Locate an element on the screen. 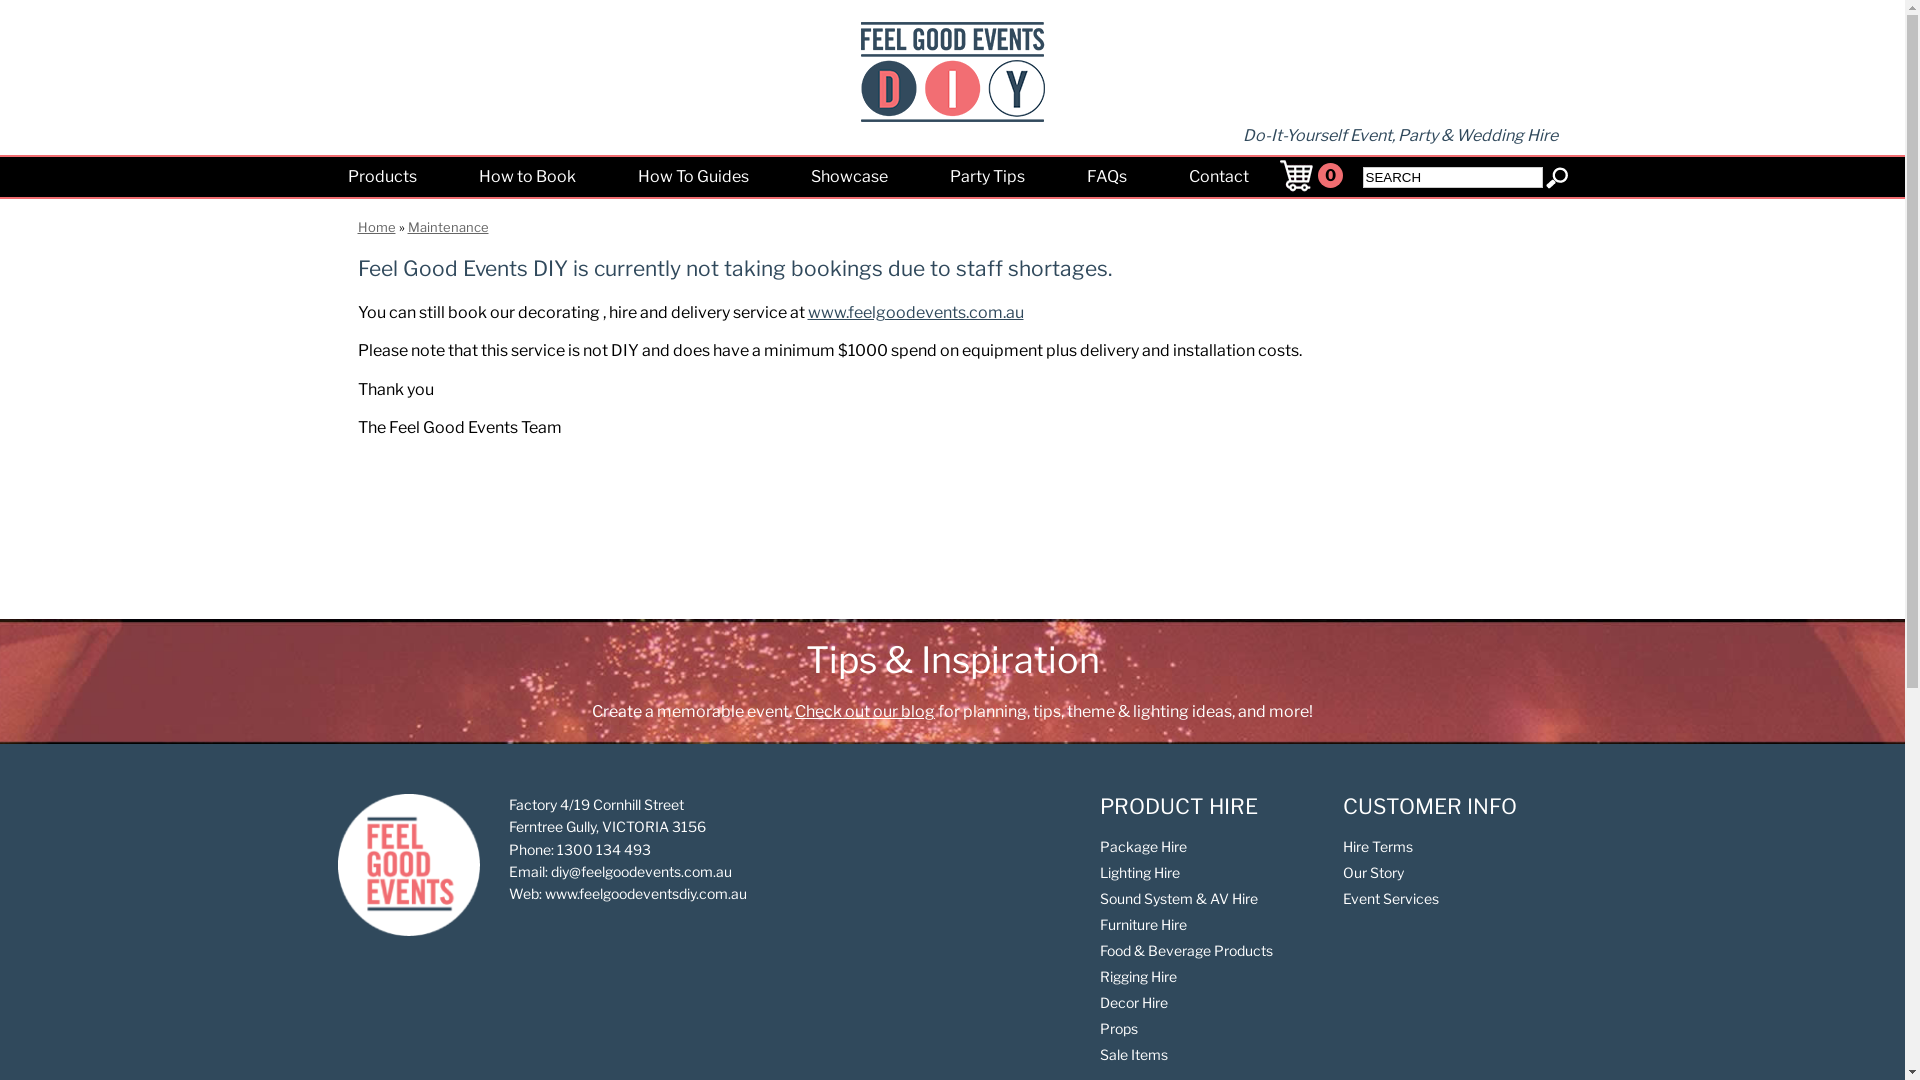 The width and height of the screenshot is (1920, 1080). 0 is located at coordinates (1330, 176).